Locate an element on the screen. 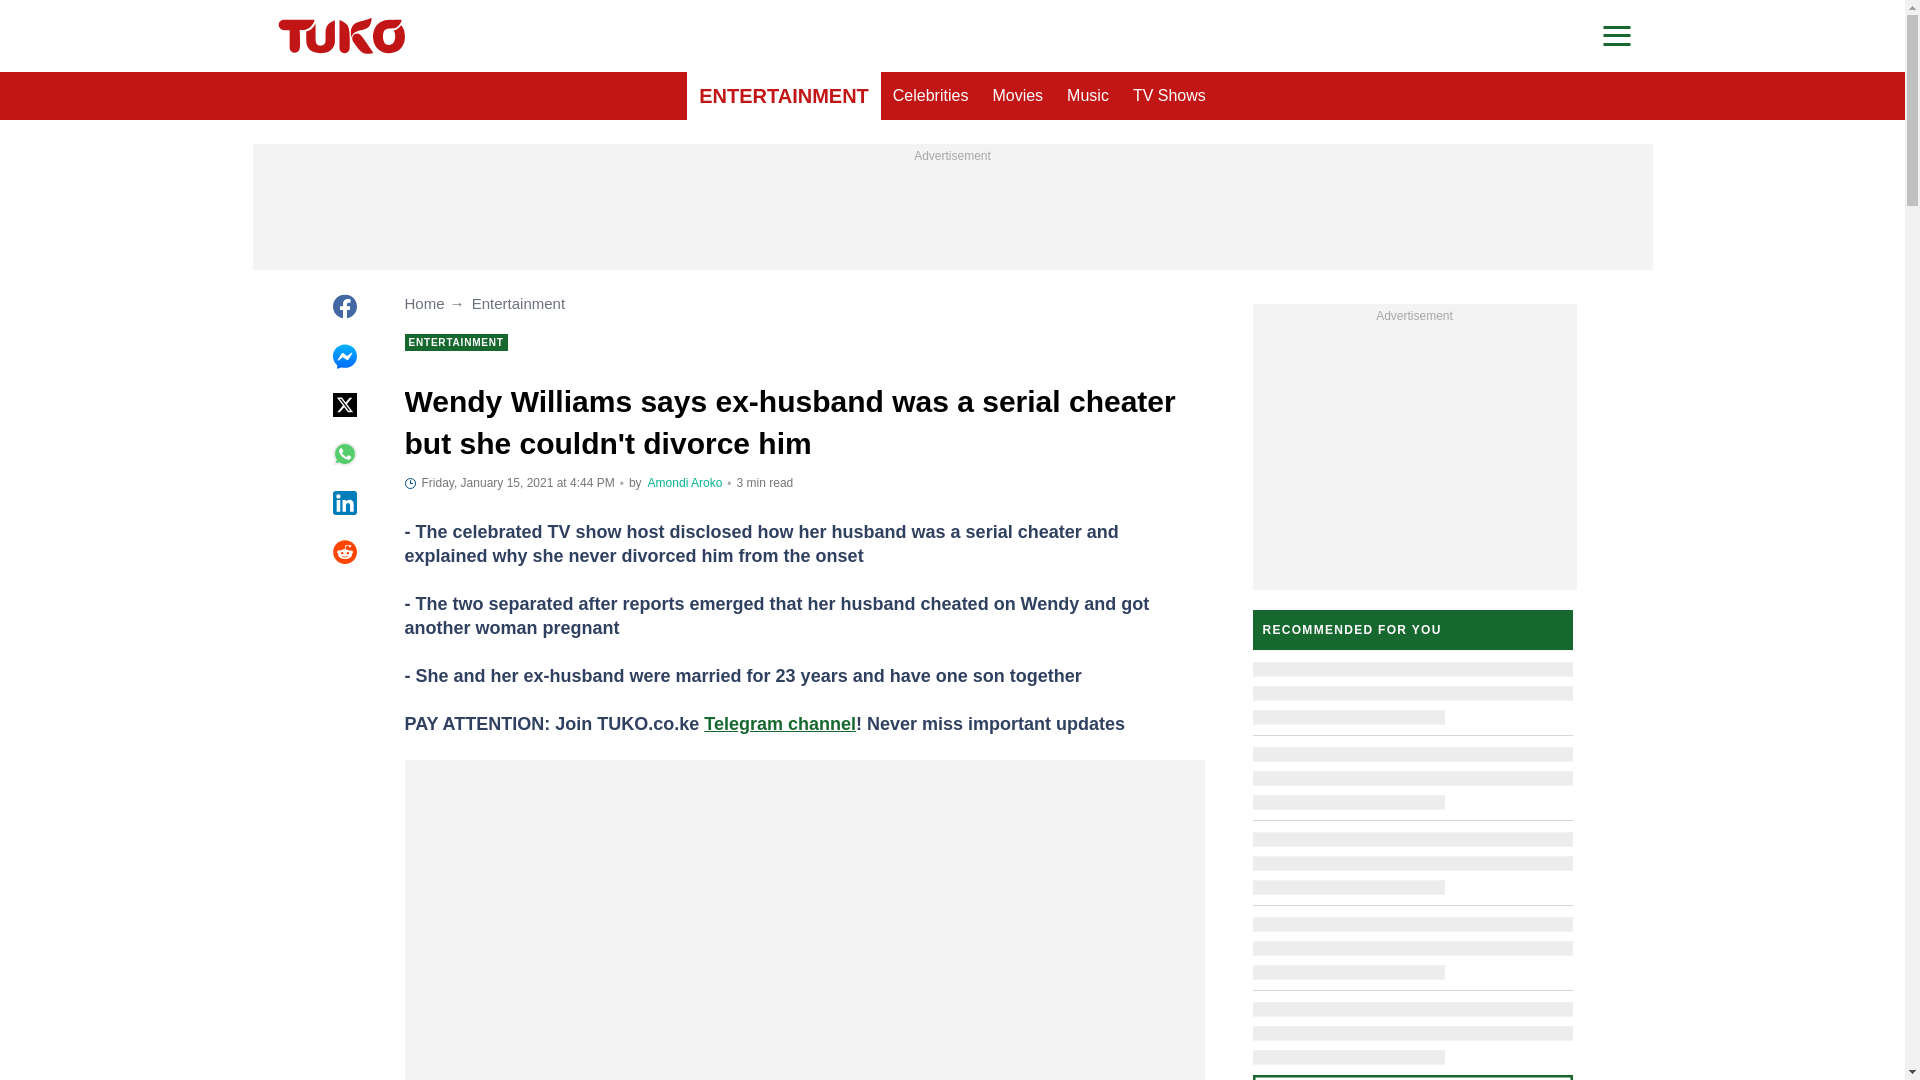 This screenshot has height=1080, width=1920. ENTERTAINMENT is located at coordinates (784, 96).